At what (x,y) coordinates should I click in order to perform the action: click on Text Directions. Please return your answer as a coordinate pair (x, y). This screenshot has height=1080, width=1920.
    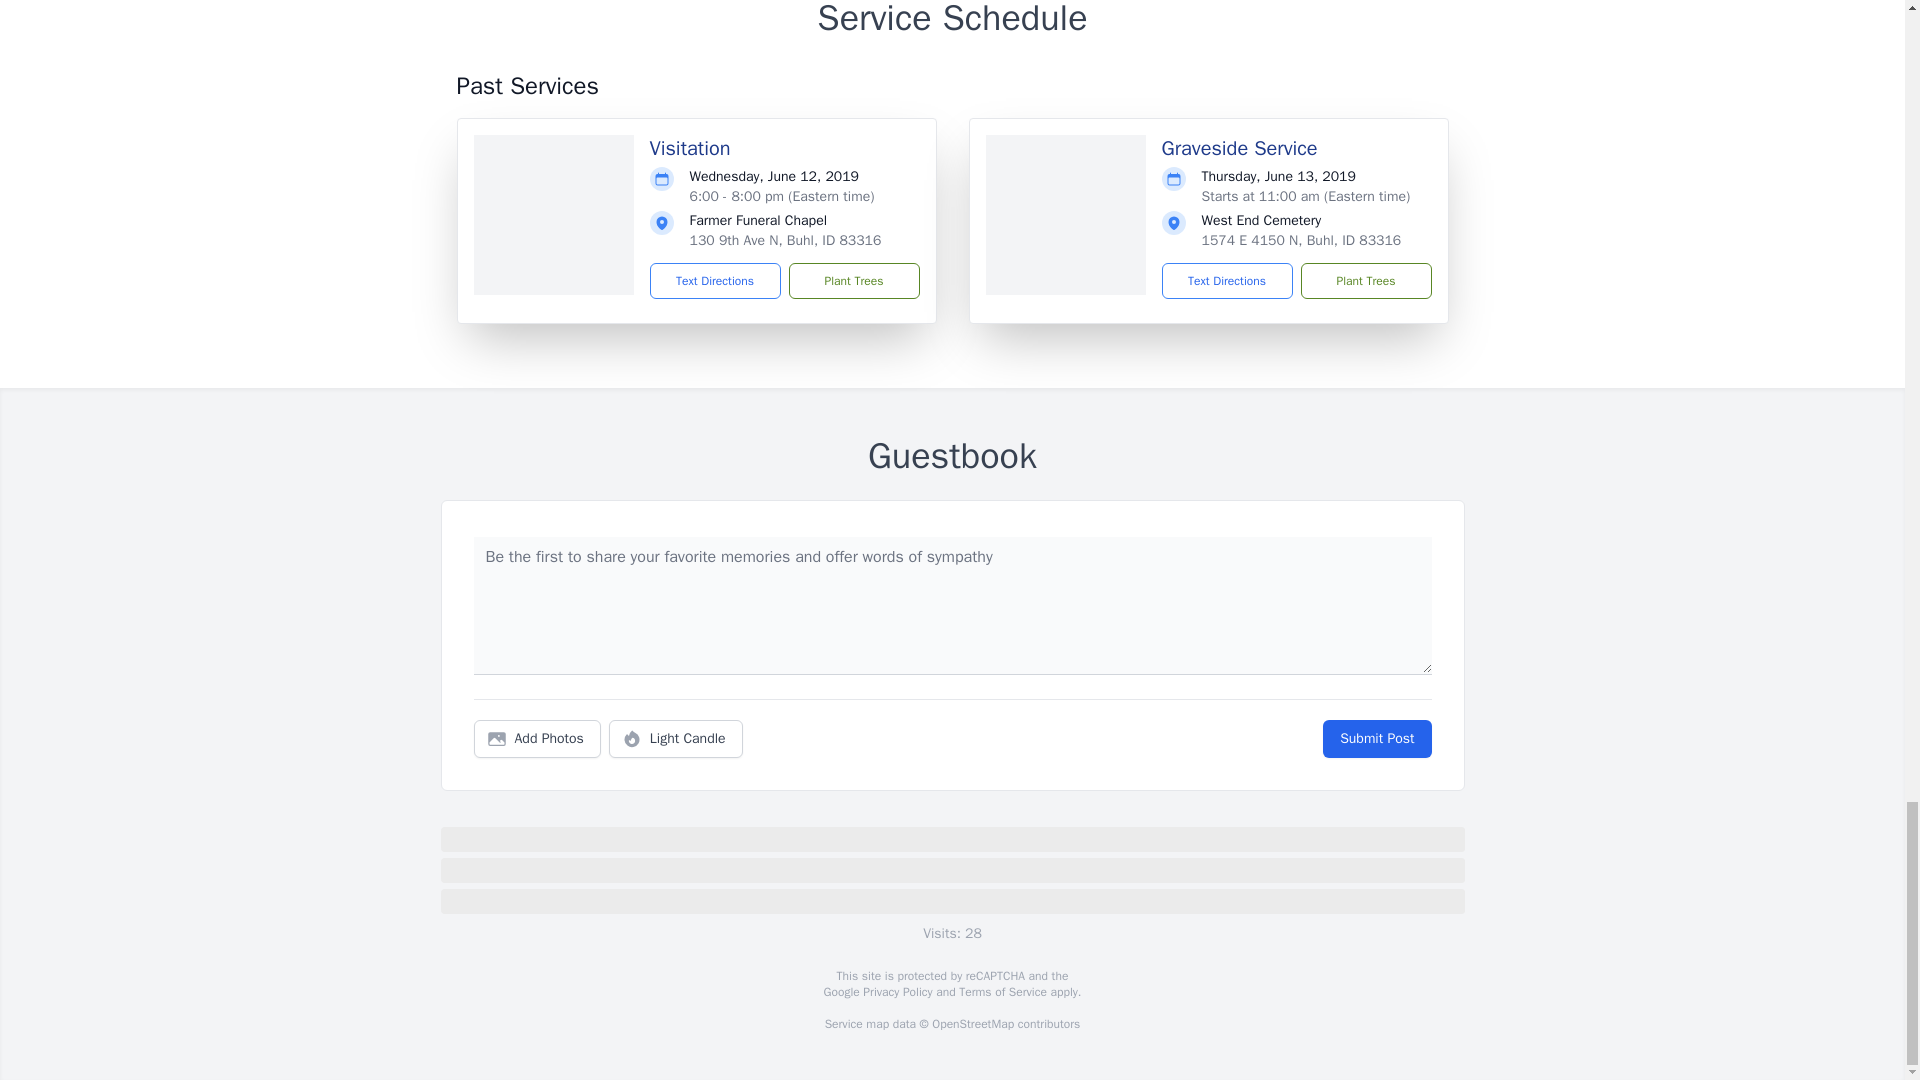
    Looking at the image, I should click on (716, 281).